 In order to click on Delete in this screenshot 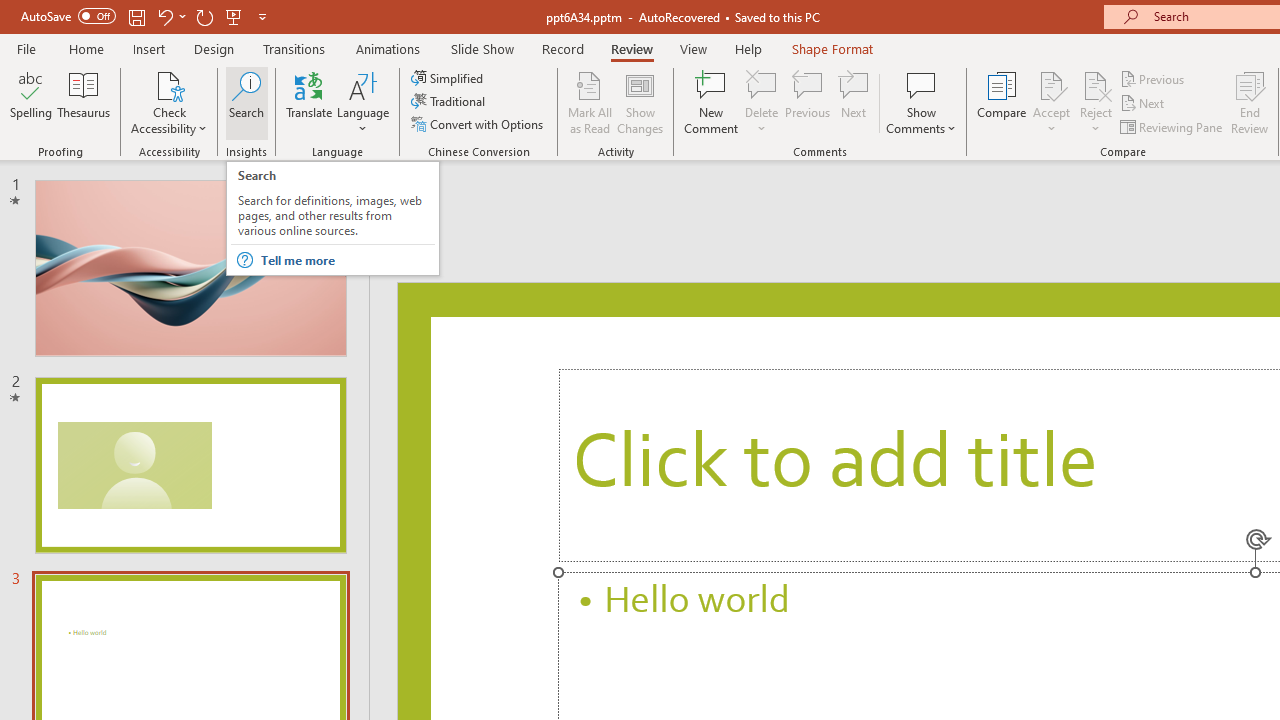, I will do `click(762, 84)`.